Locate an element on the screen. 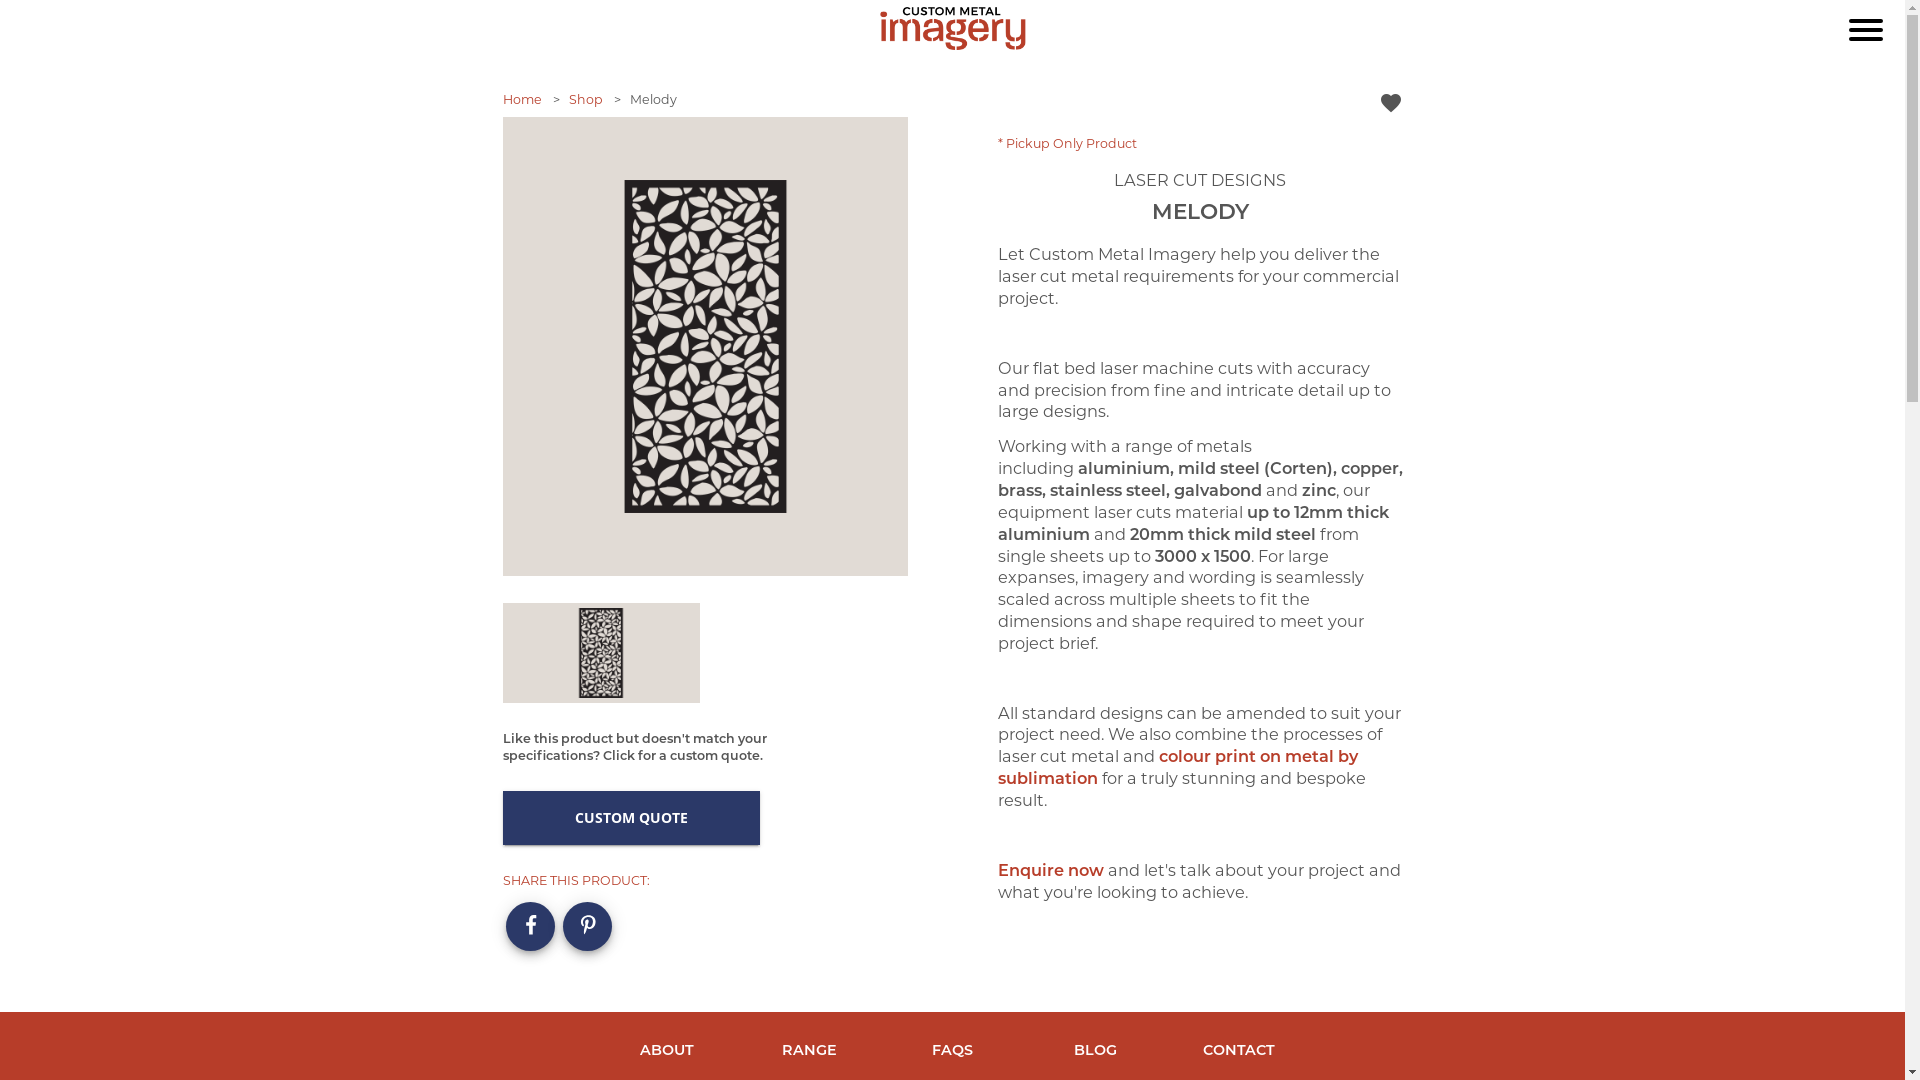 The height and width of the screenshot is (1080, 1920). CONTACT is located at coordinates (1239, 1044).